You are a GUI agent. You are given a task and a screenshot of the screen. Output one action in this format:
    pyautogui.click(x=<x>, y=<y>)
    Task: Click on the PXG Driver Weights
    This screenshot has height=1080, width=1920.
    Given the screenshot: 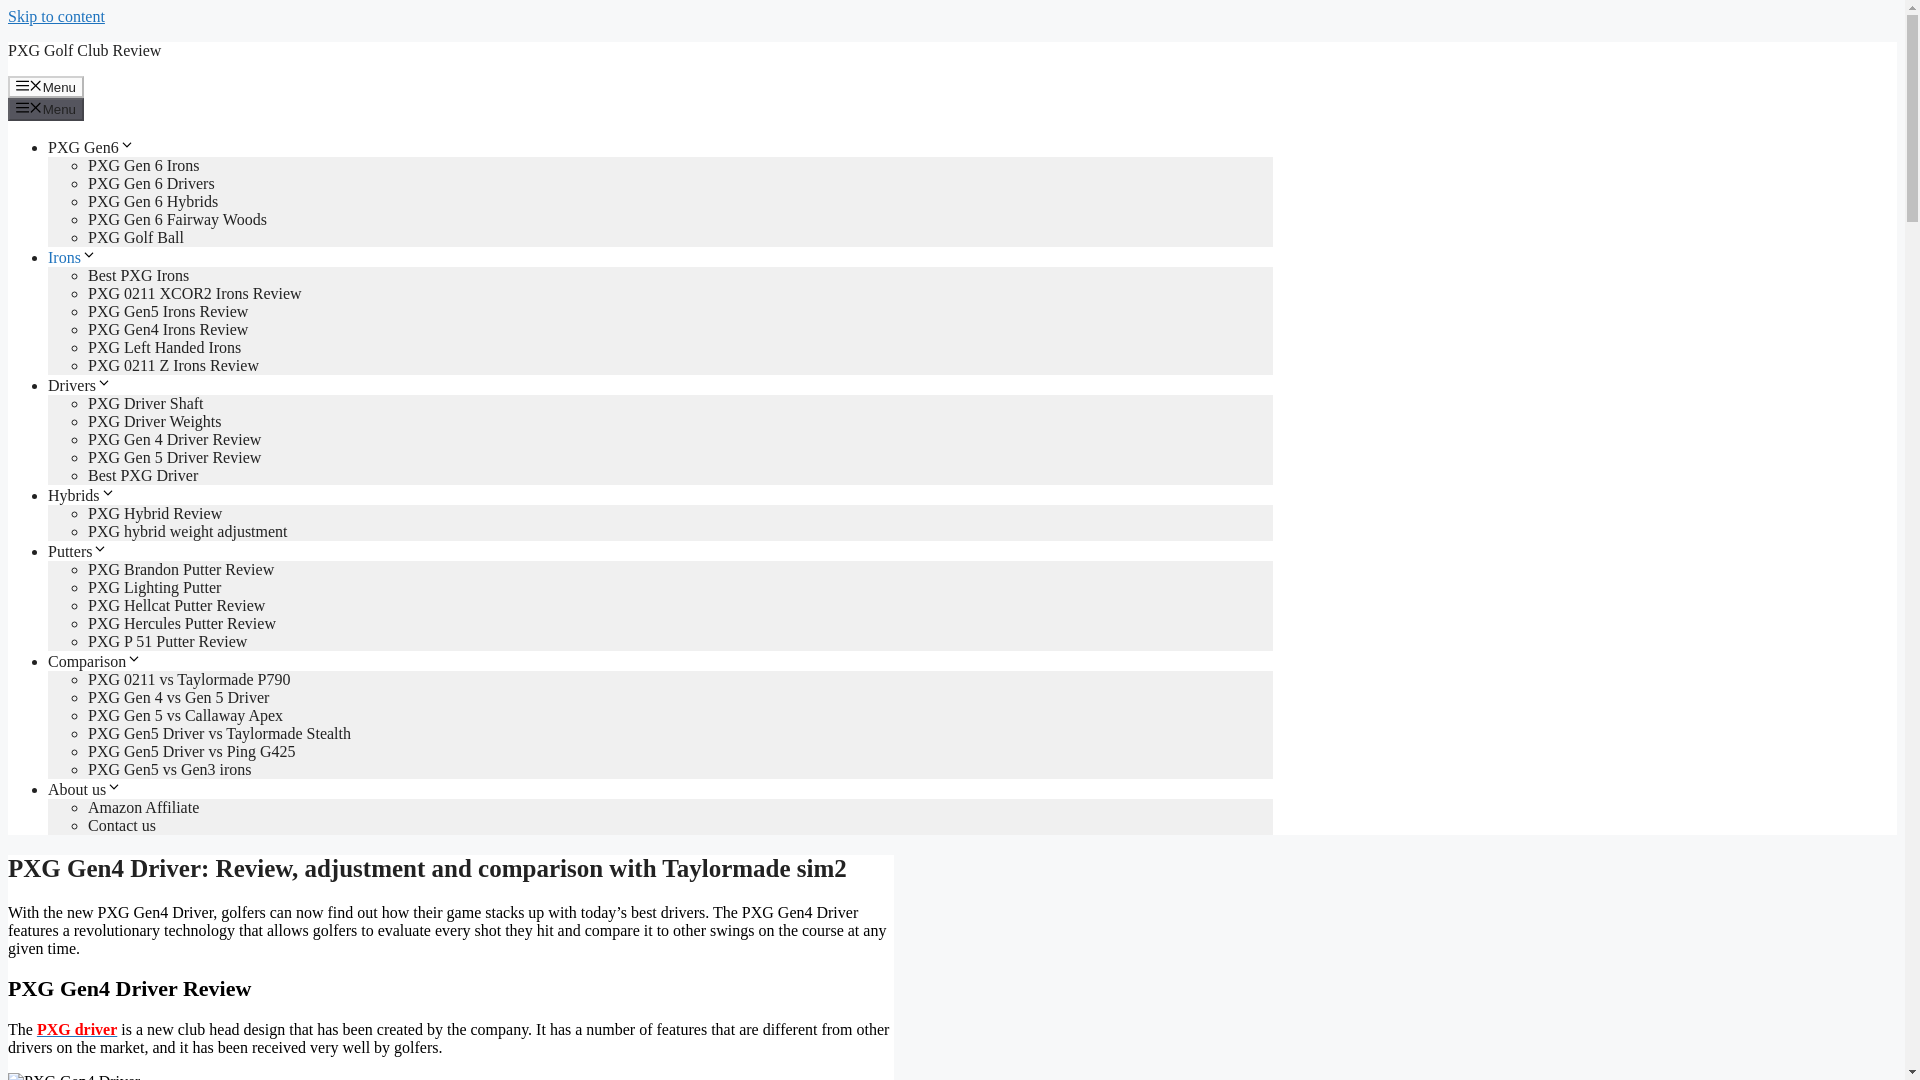 What is the action you would take?
    pyautogui.click(x=155, y=420)
    